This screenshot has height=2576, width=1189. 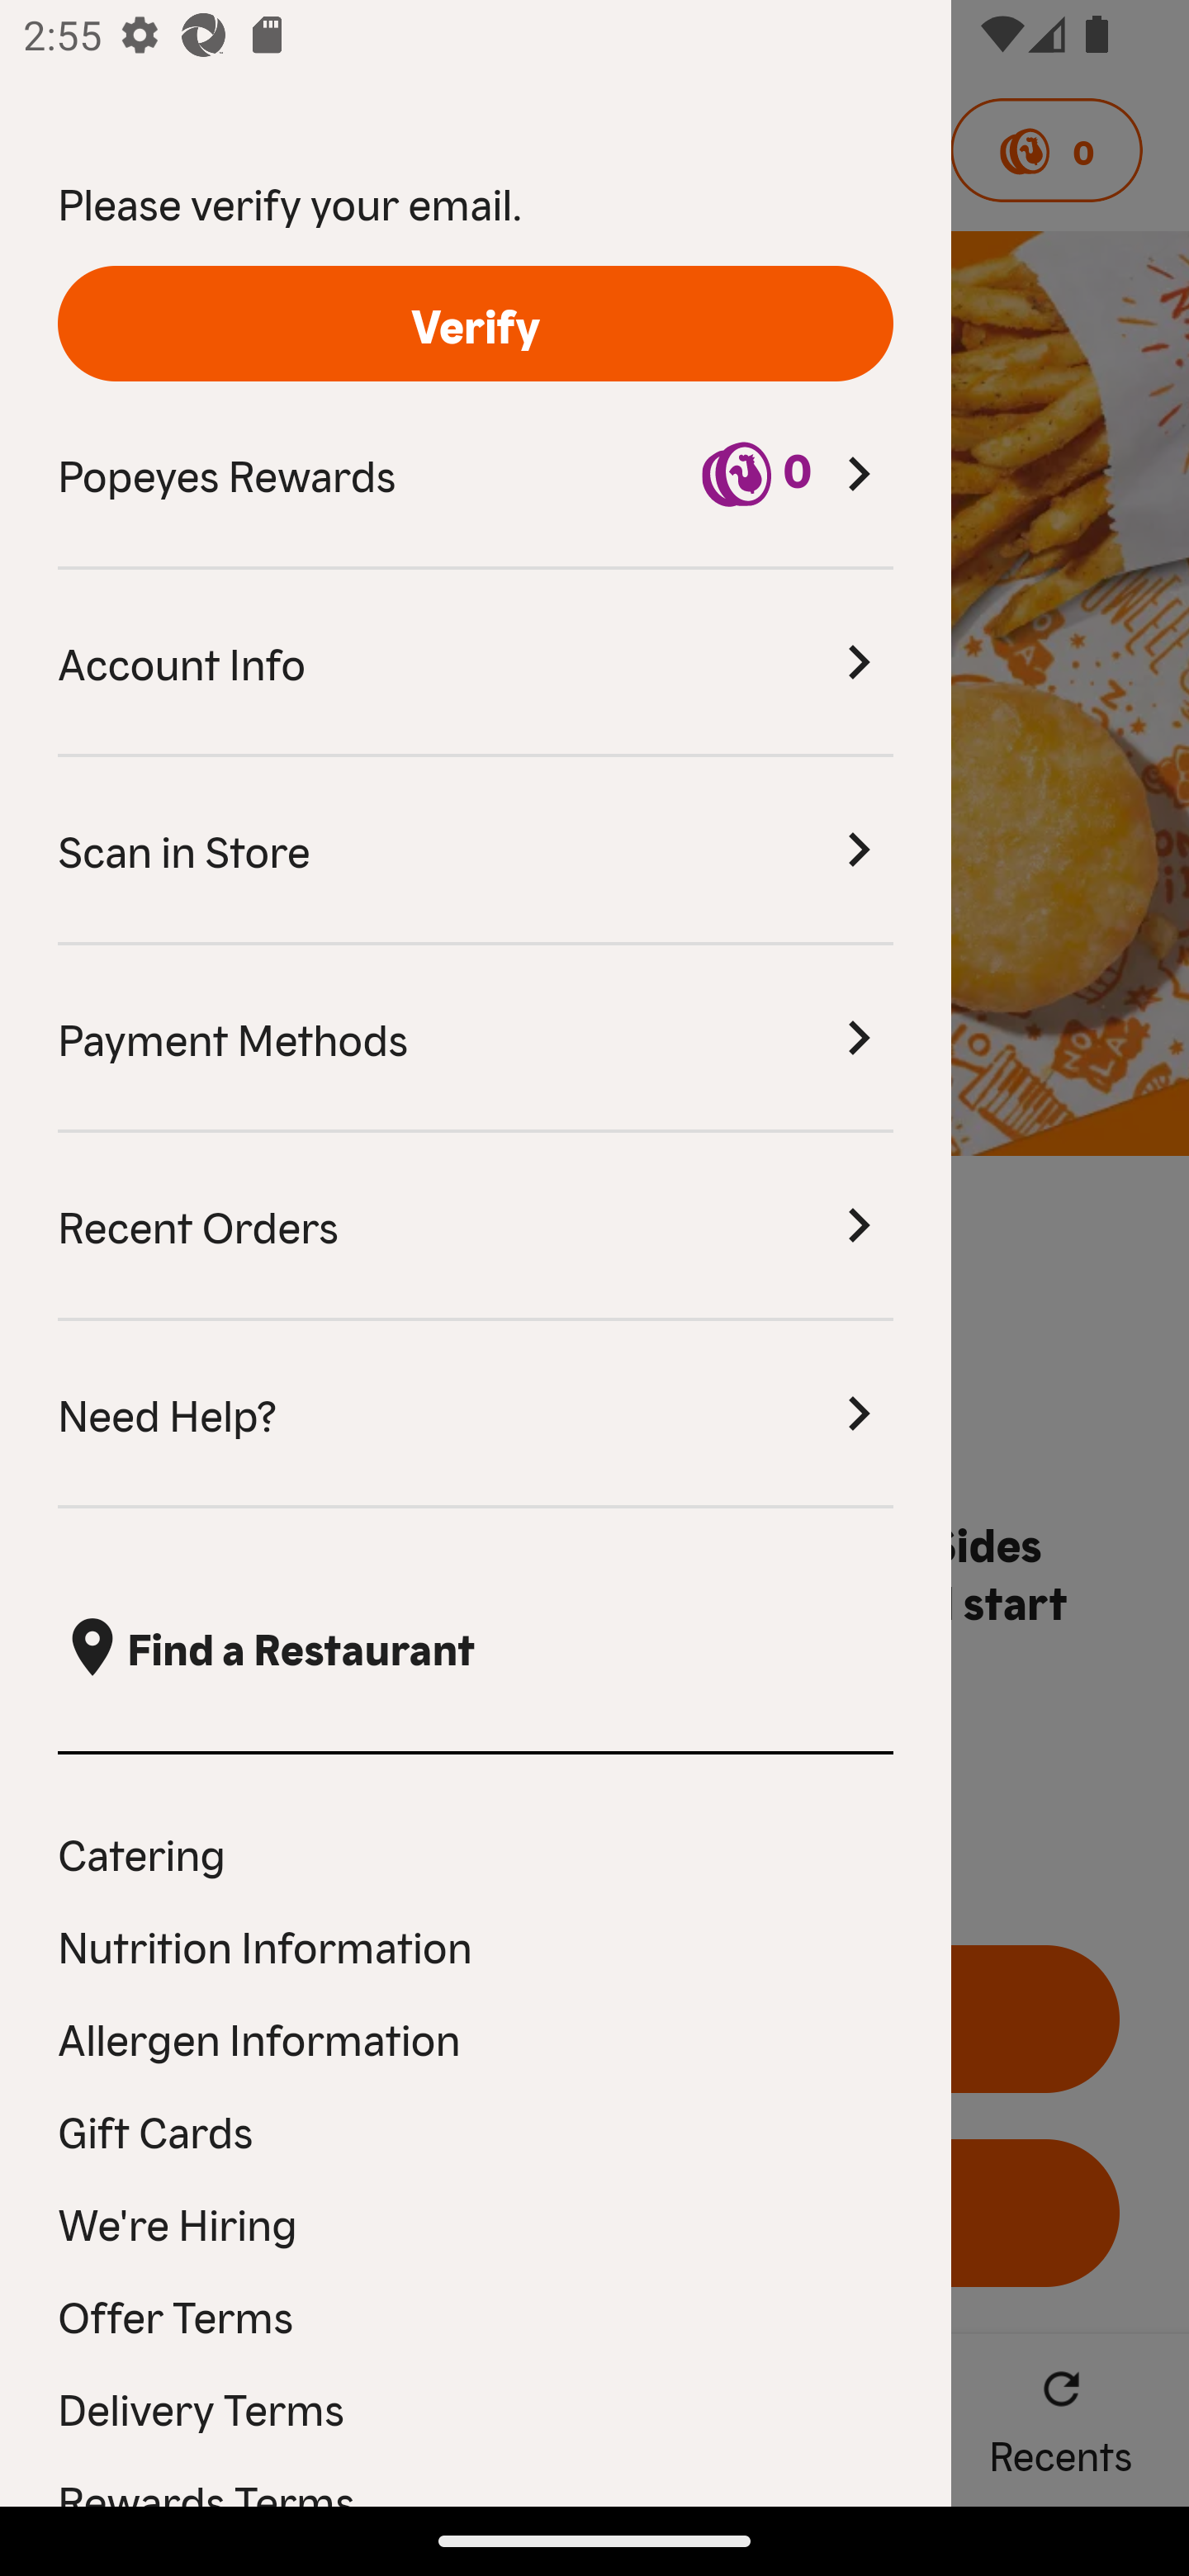 I want to click on , Find a Restaurant  Find a Restaurant, so click(x=476, y=1647).